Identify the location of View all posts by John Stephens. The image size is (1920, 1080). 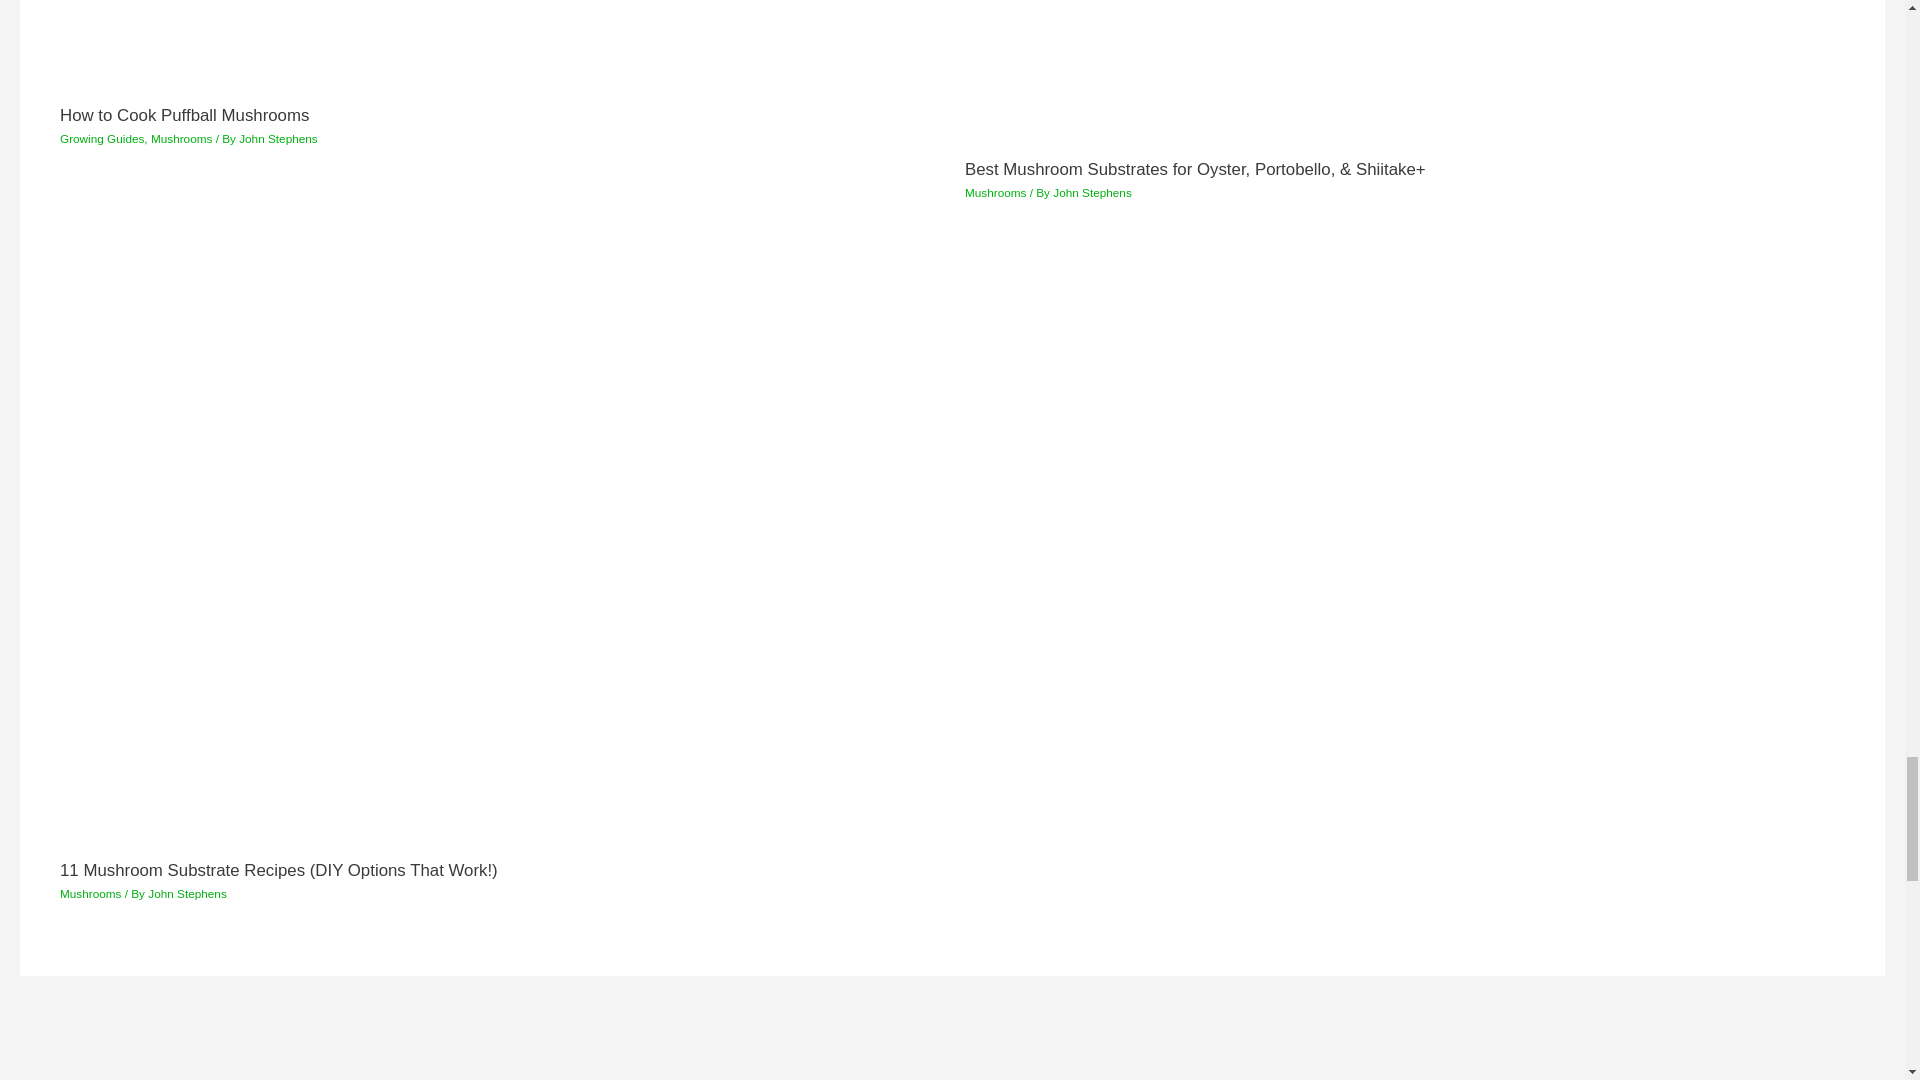
(186, 892).